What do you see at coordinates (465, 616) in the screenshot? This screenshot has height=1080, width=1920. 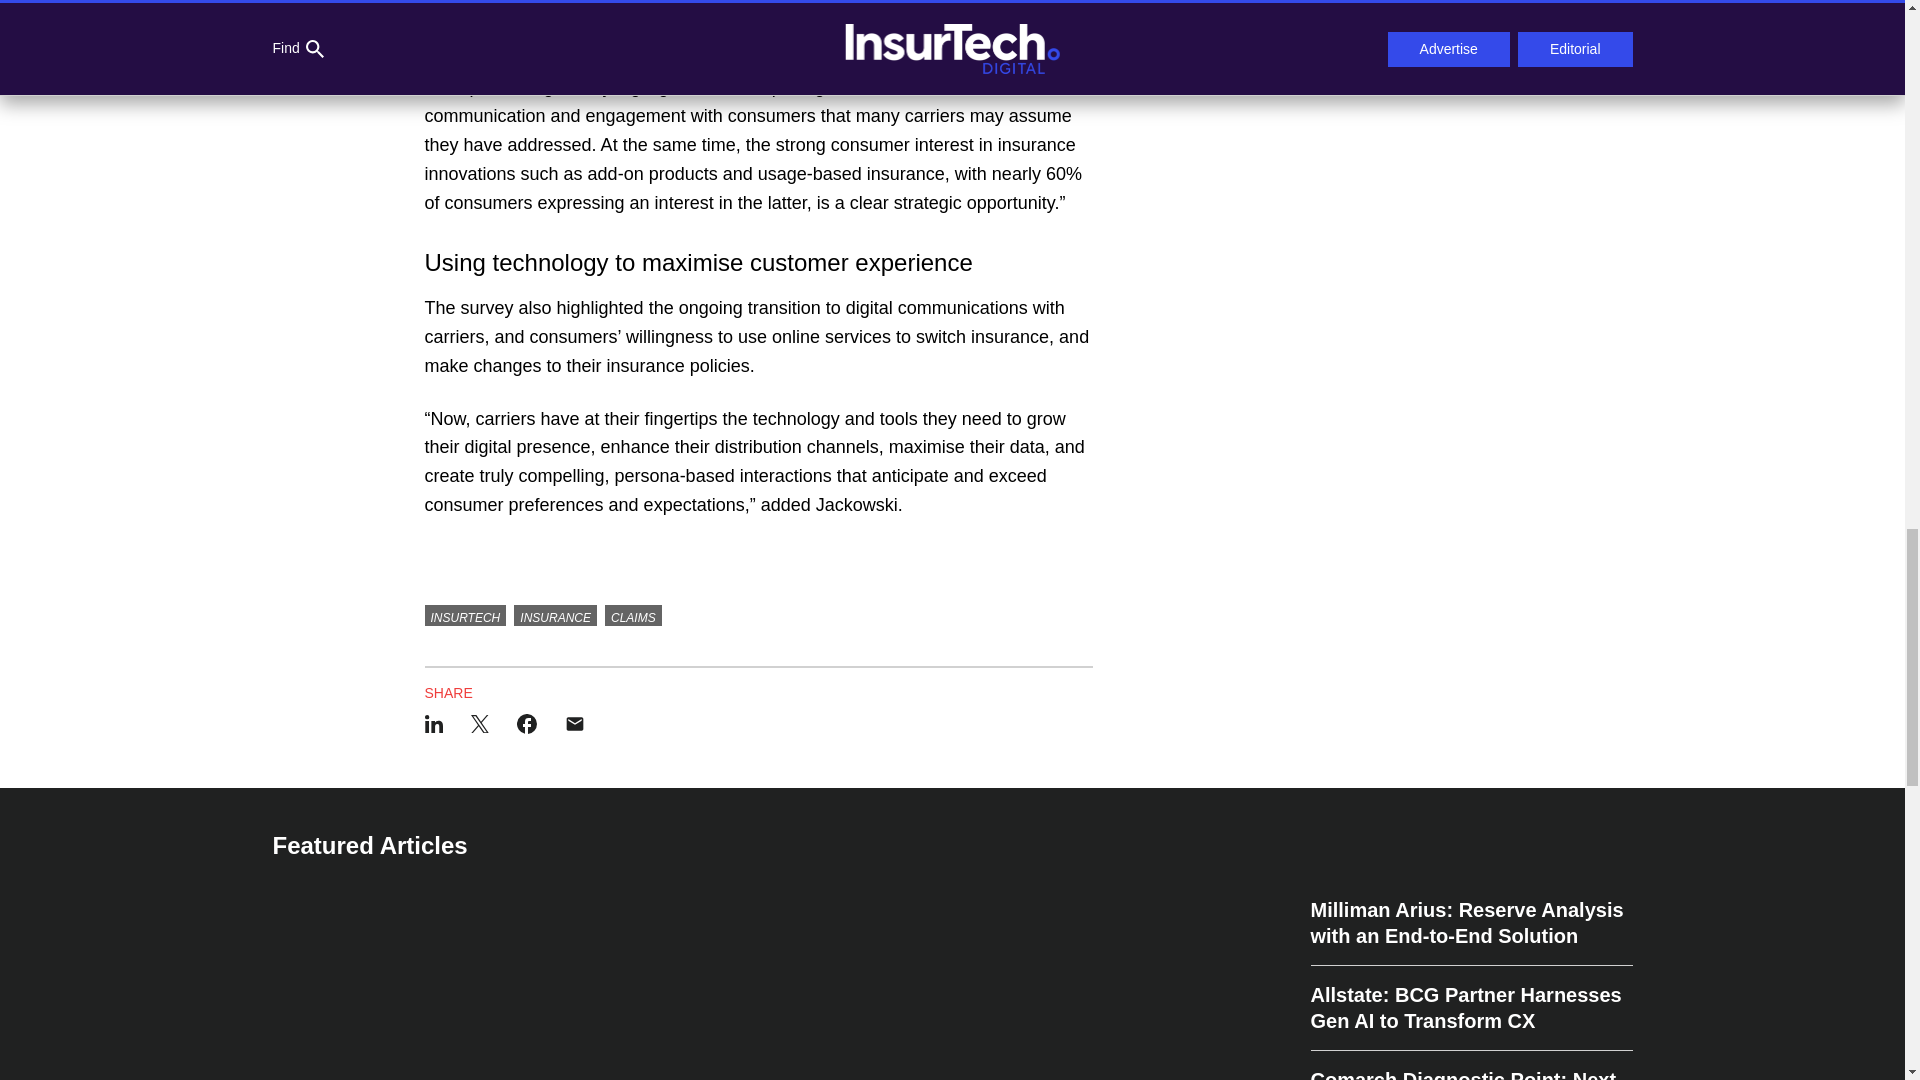 I see `INSURTECH` at bounding box center [465, 616].